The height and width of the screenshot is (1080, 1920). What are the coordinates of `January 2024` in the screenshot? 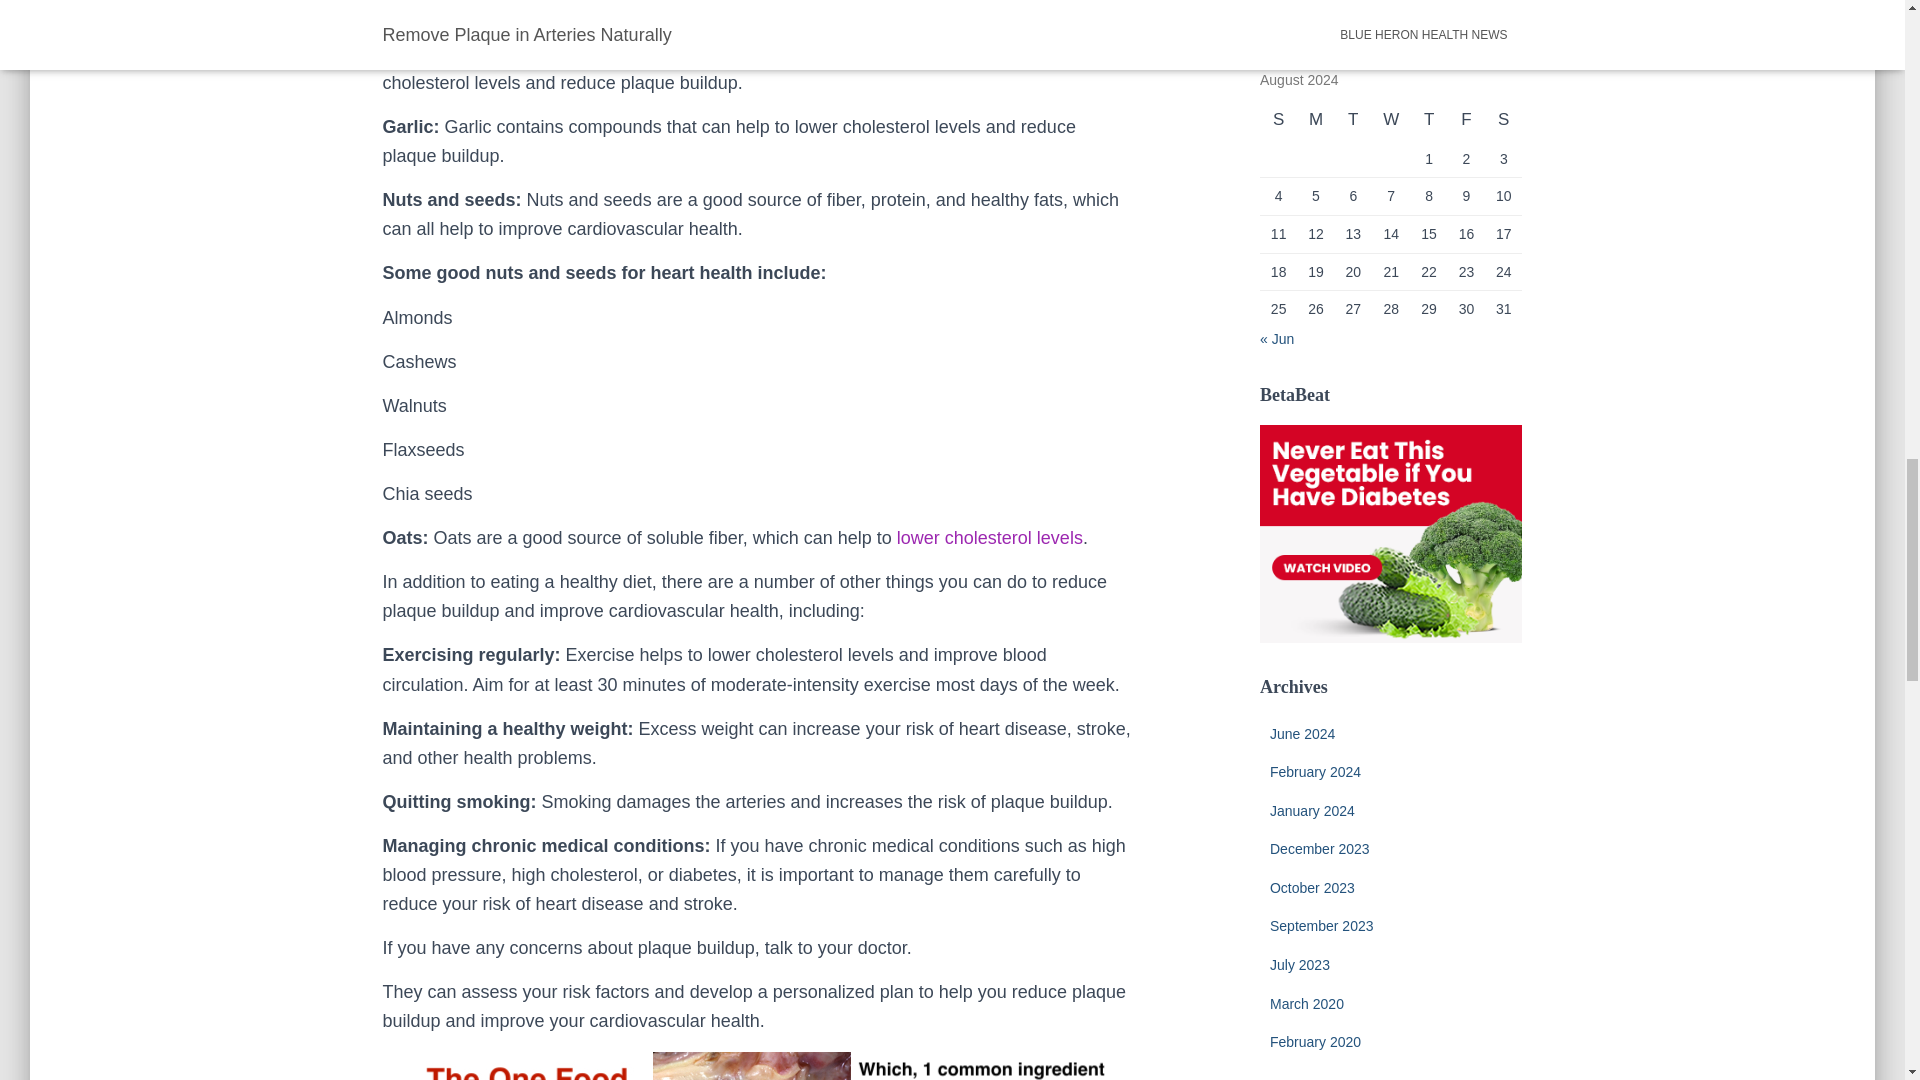 It's located at (1312, 810).